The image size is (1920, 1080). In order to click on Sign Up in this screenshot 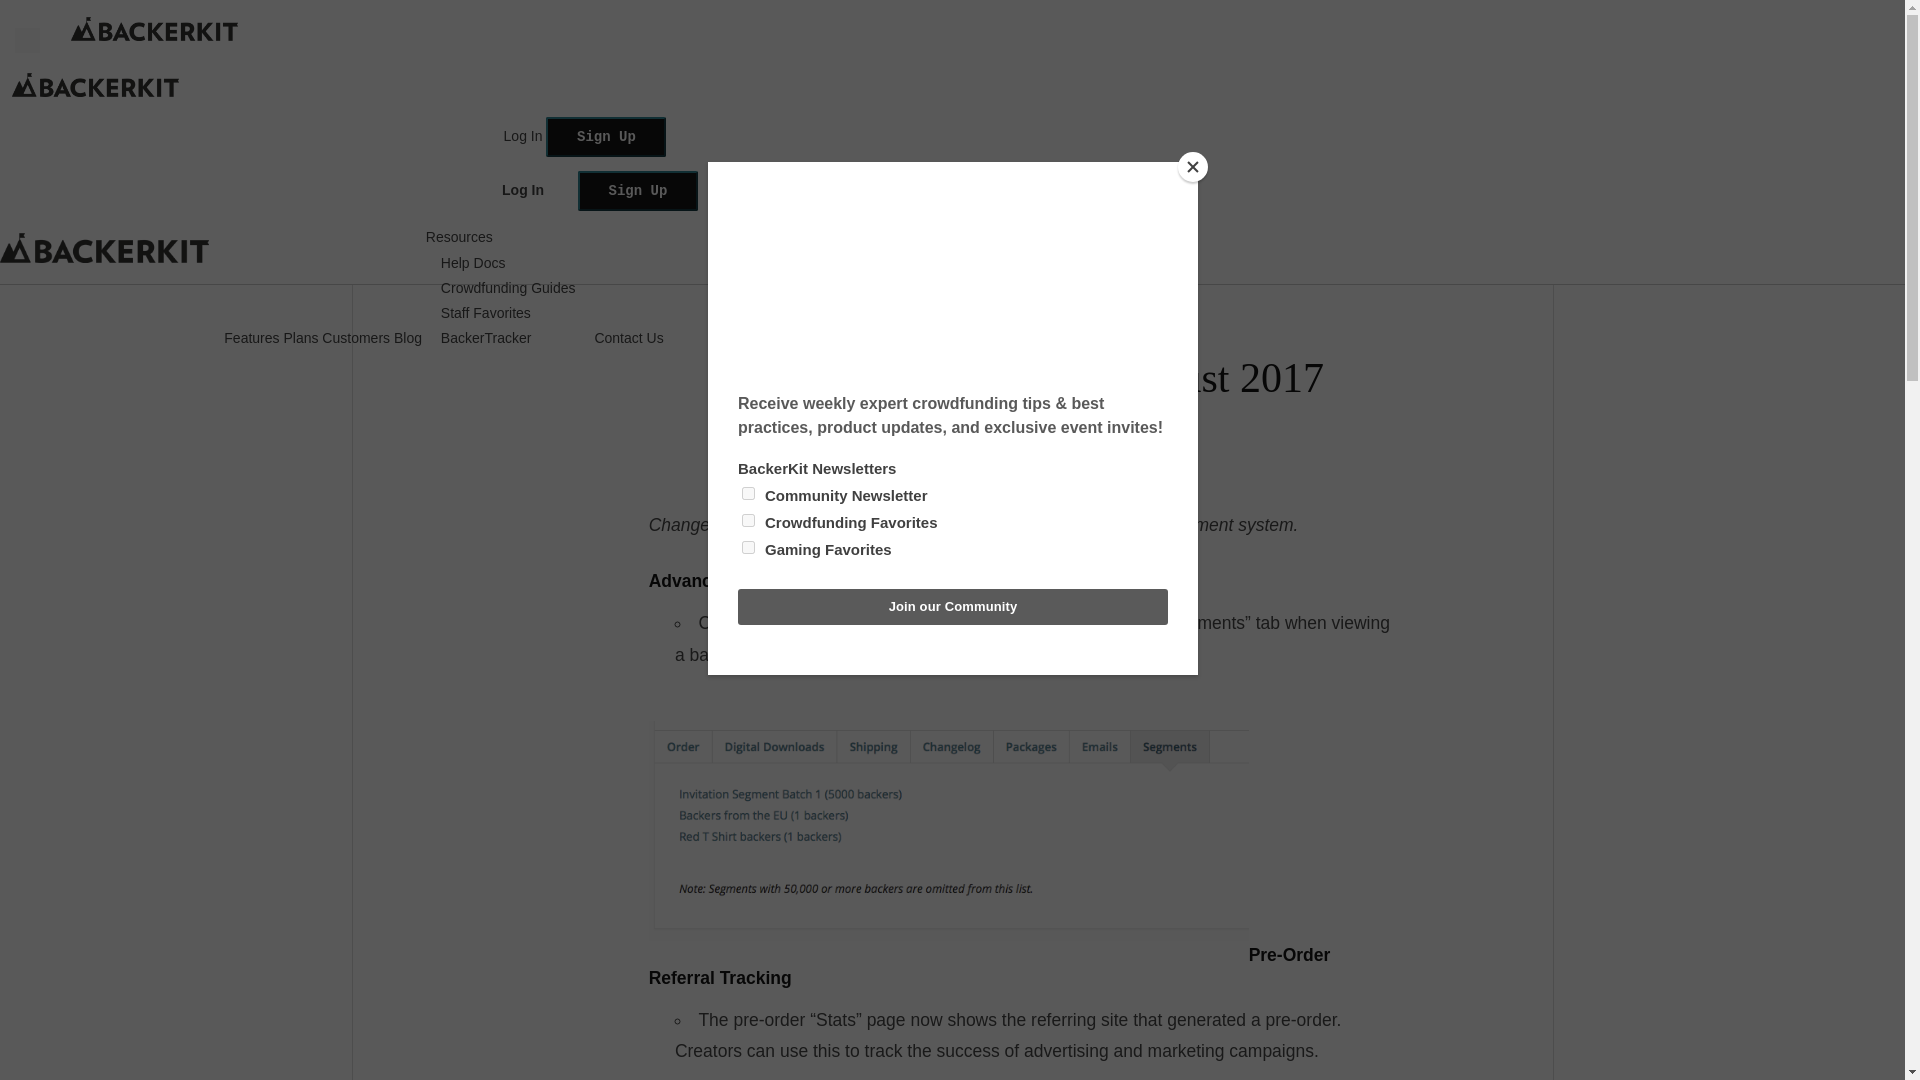, I will do `click(930, 244)`.